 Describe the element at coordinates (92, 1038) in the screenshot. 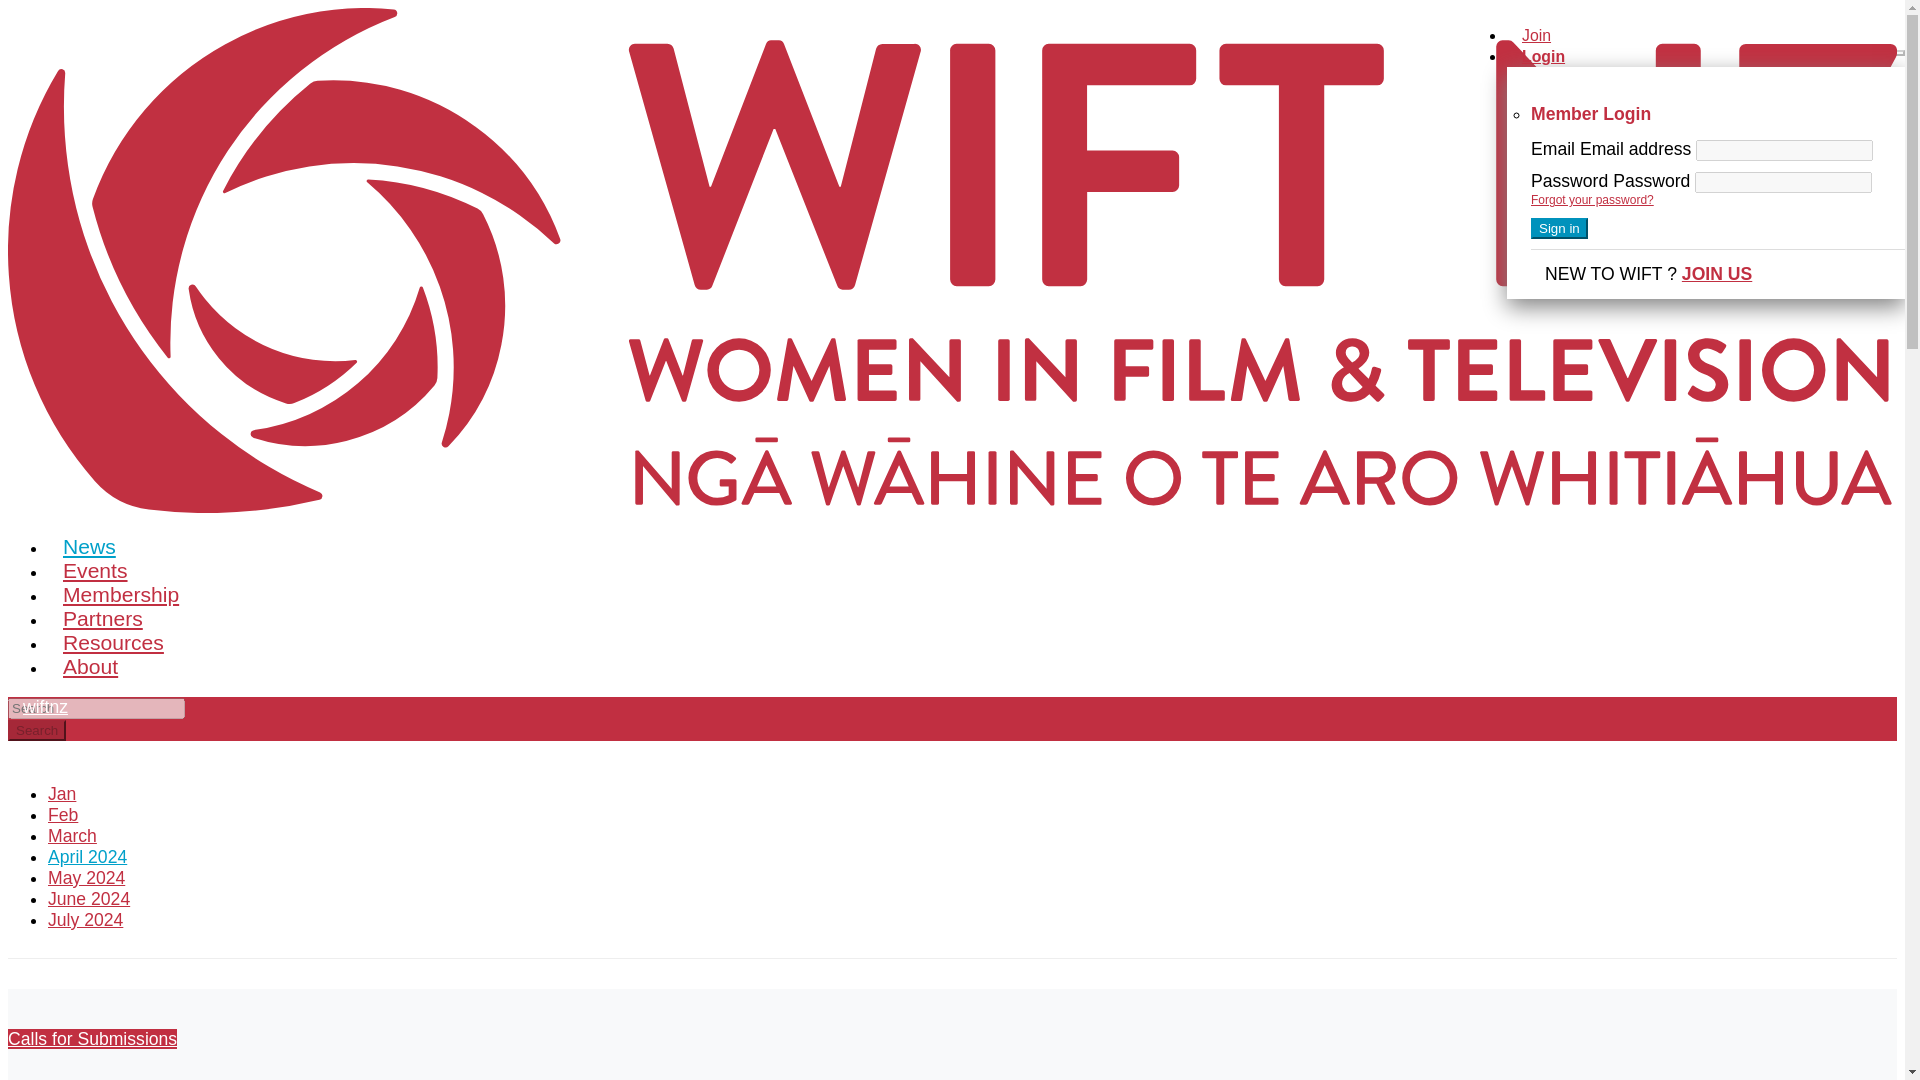

I see `Calls for Submissions` at that location.